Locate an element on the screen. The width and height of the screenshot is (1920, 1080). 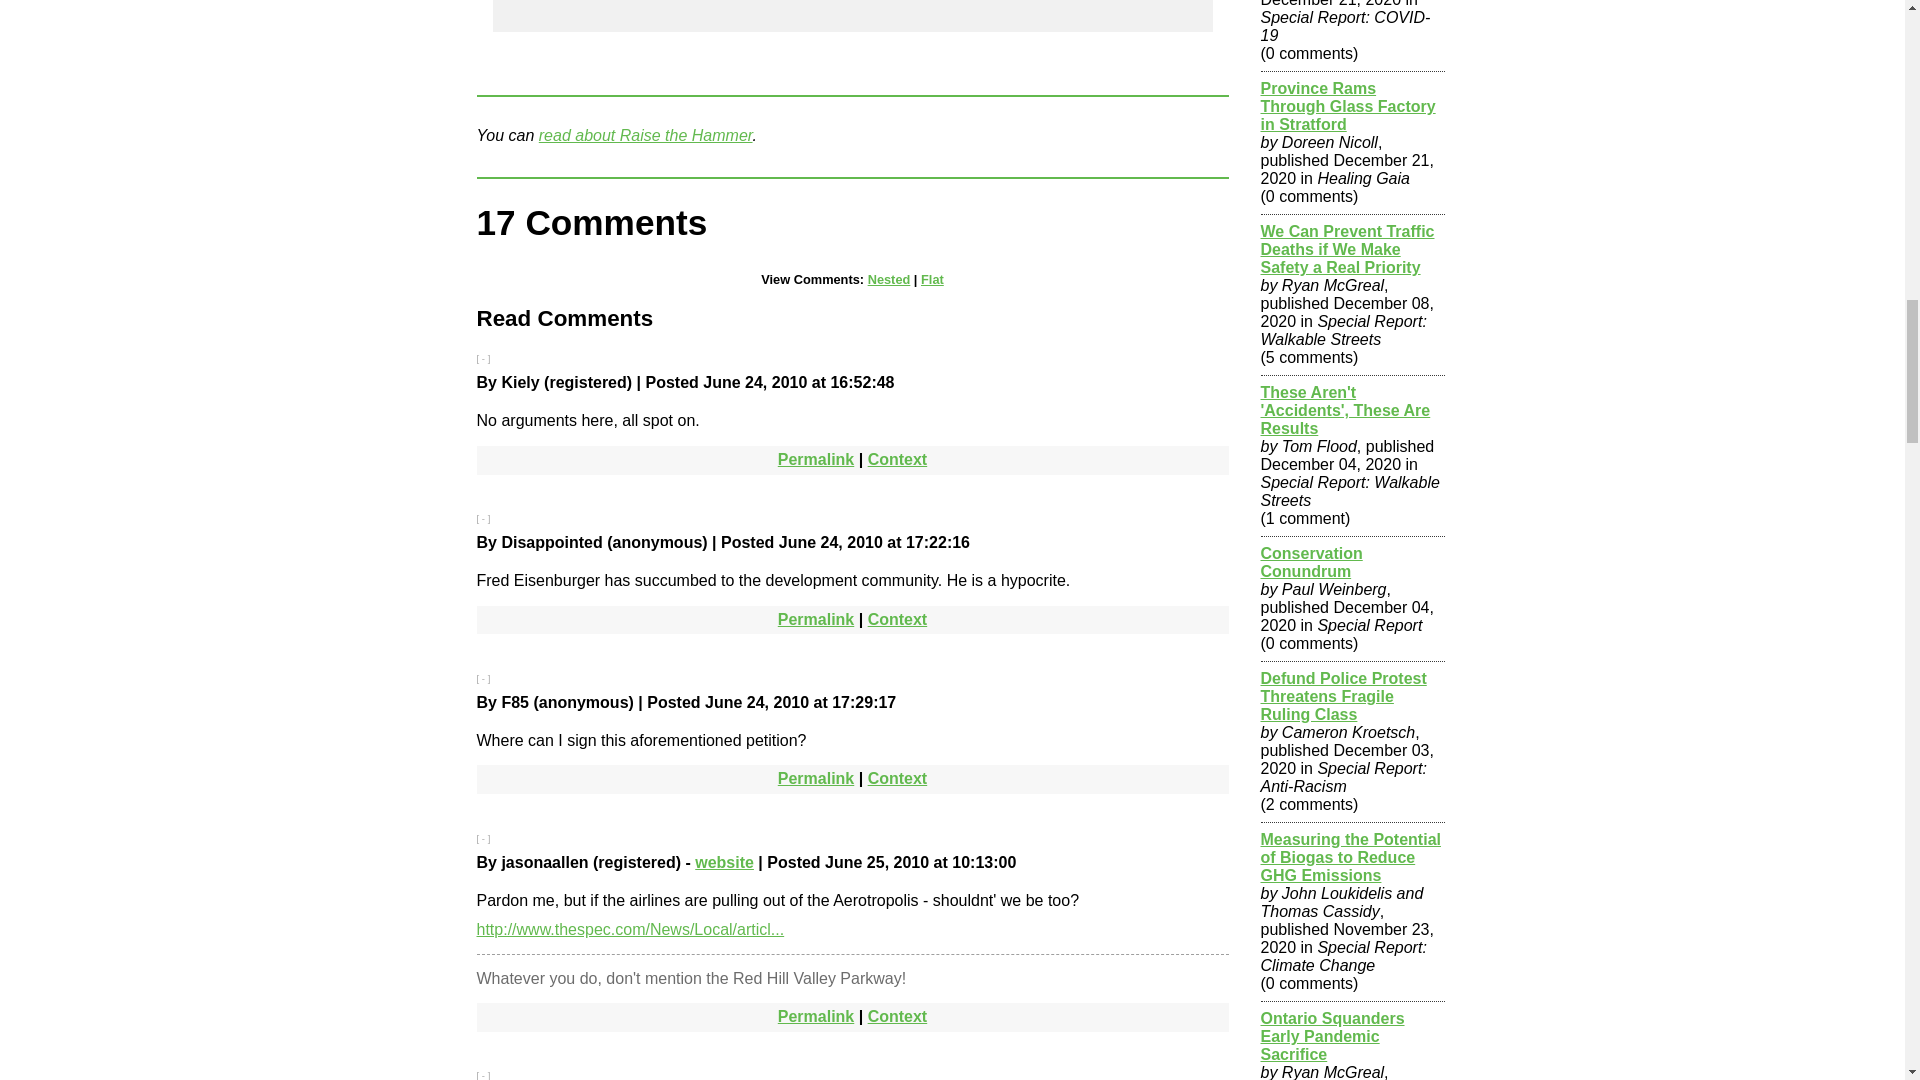
Permalink is located at coordinates (816, 1016).